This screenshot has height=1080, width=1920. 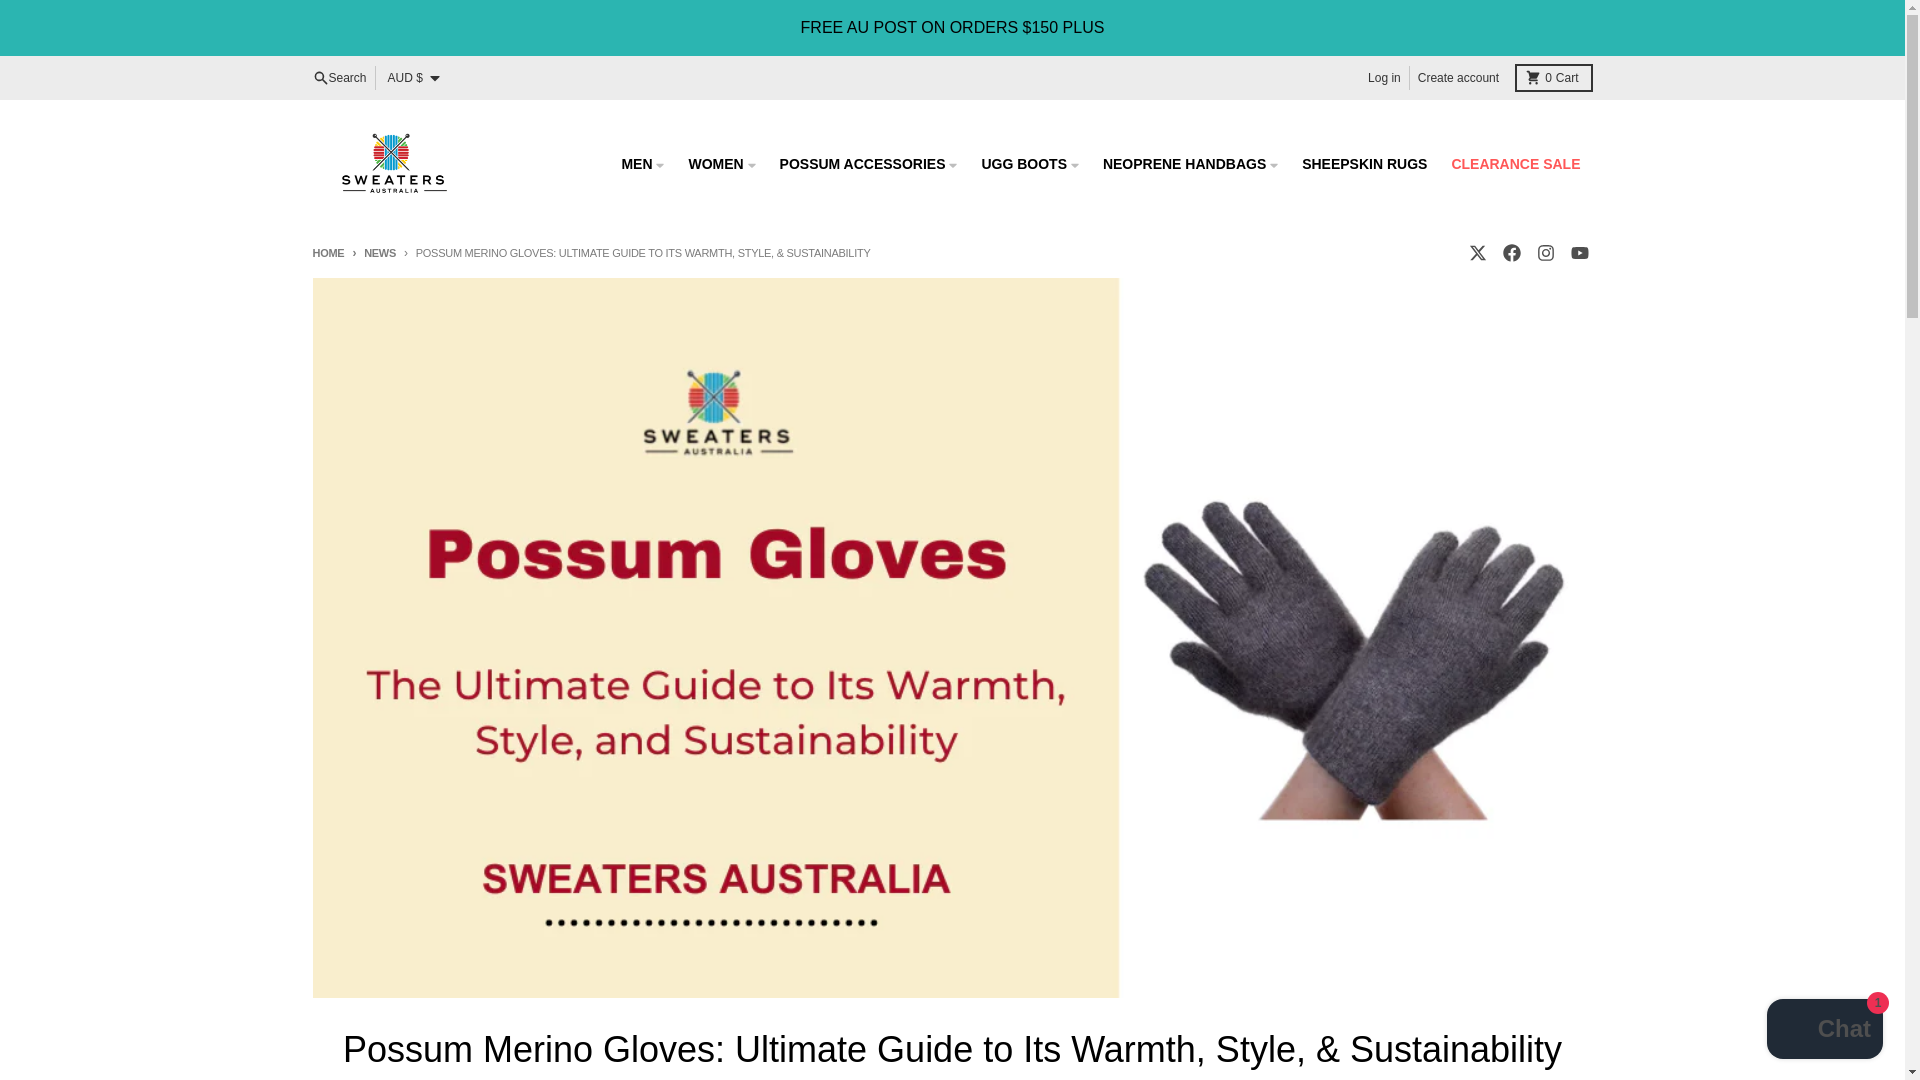 What do you see at coordinates (1476, 252) in the screenshot?
I see `Twitter - Sweaters Australia` at bounding box center [1476, 252].